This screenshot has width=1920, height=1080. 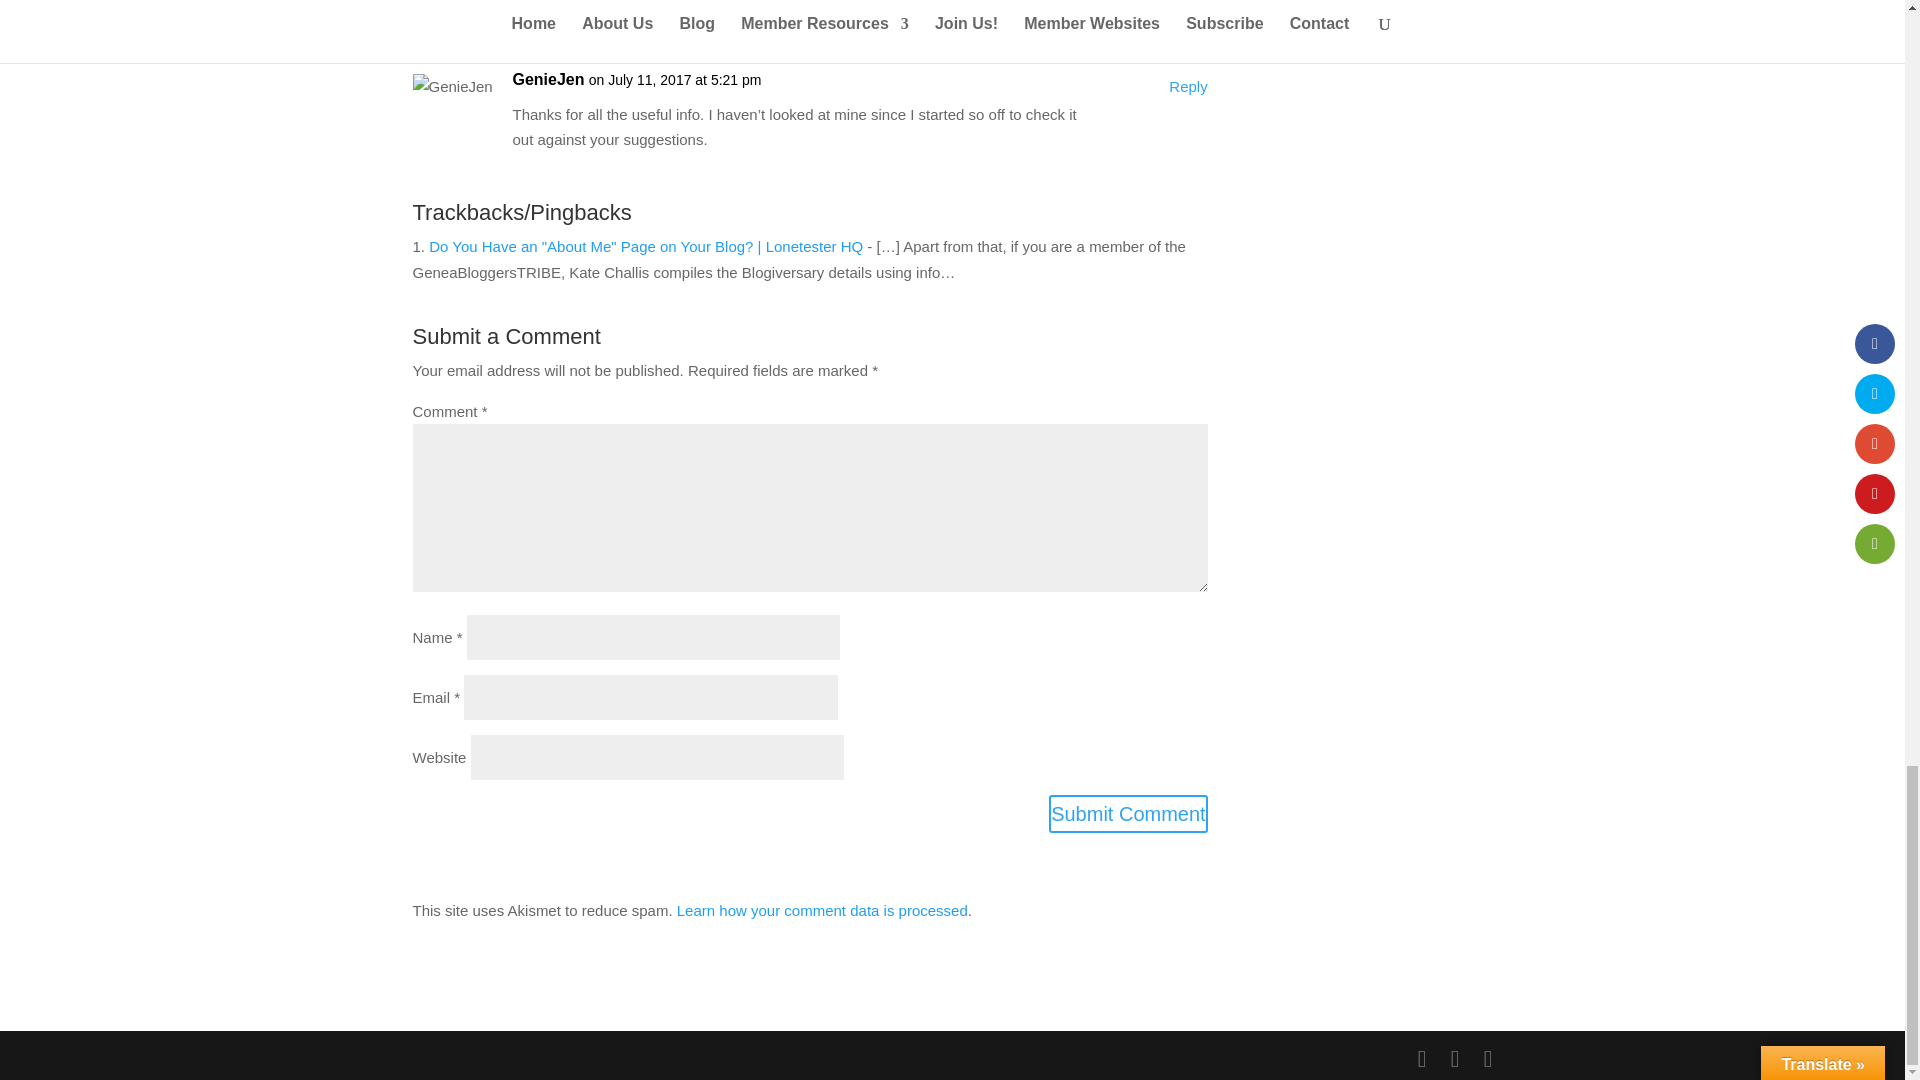 I want to click on GenieJen, so click(x=548, y=79).